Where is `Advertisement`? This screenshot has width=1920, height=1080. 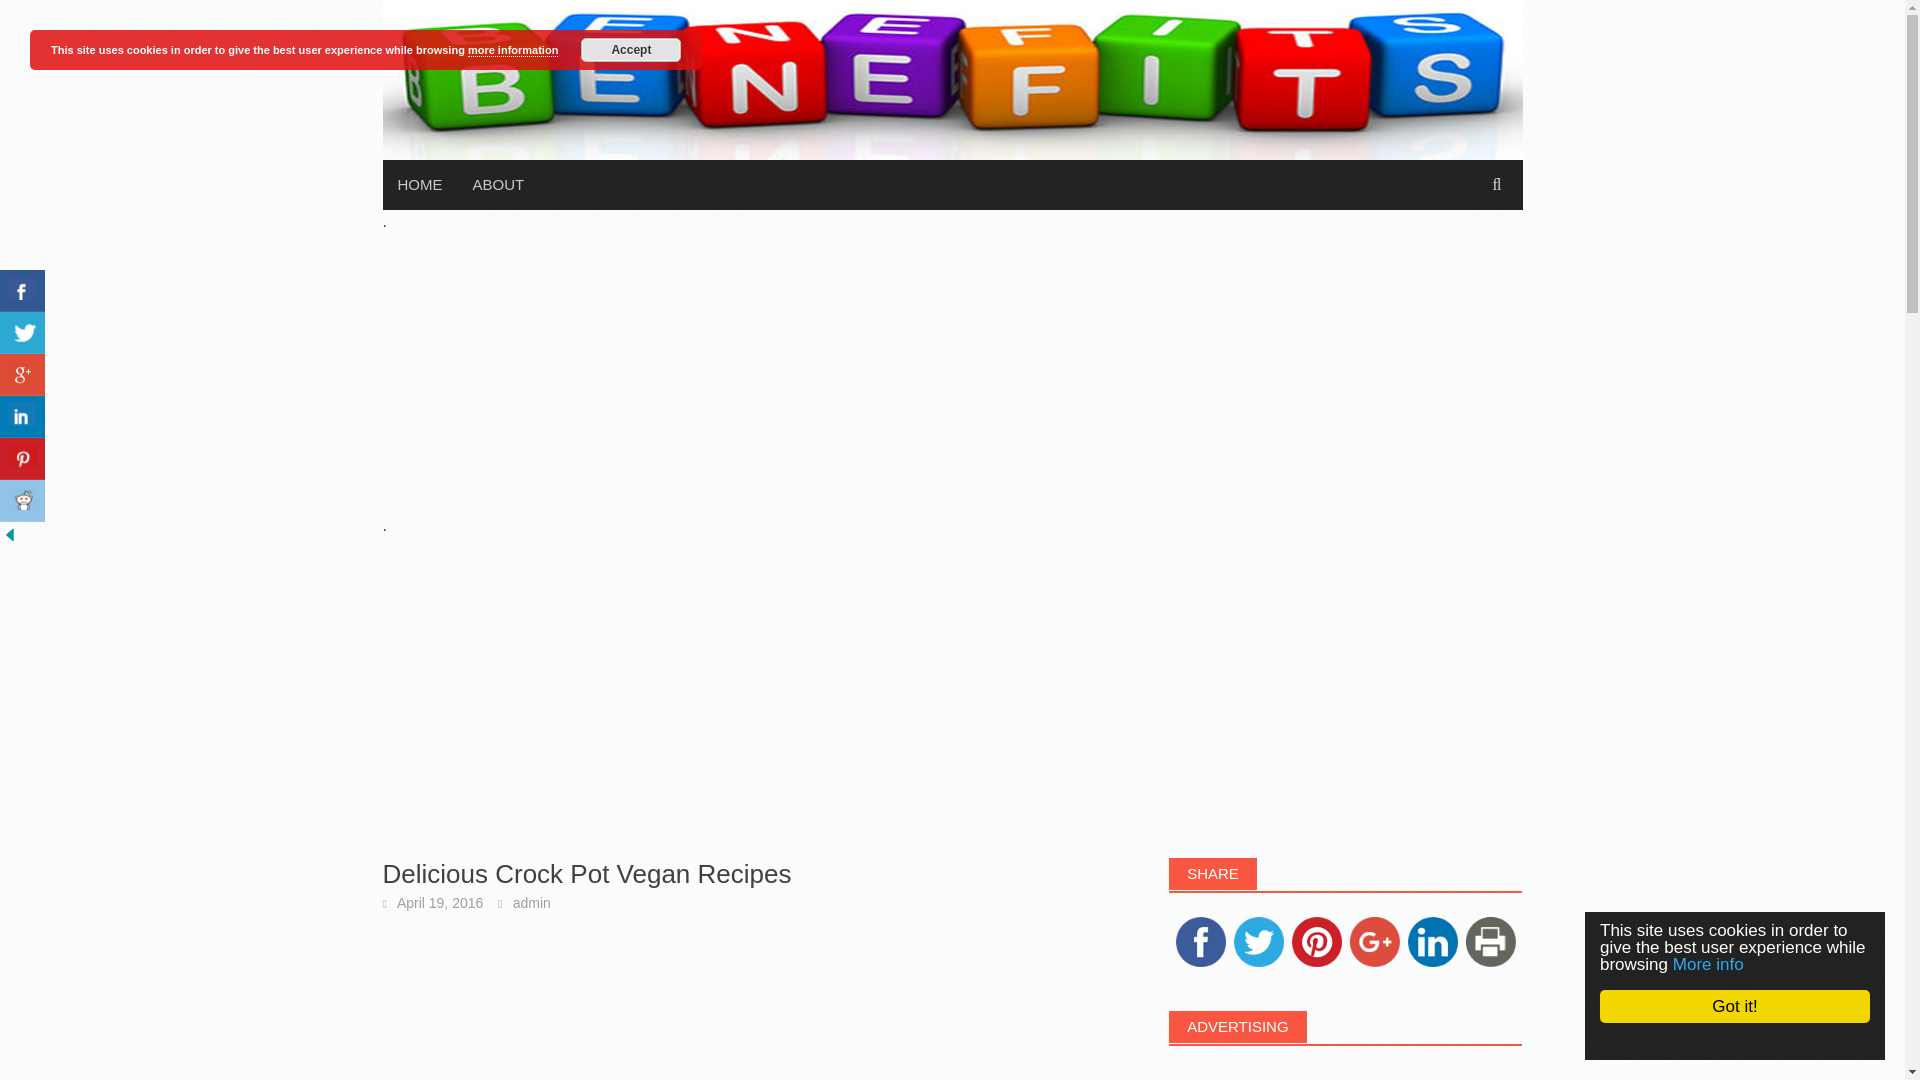 Advertisement is located at coordinates (1346, 1072).